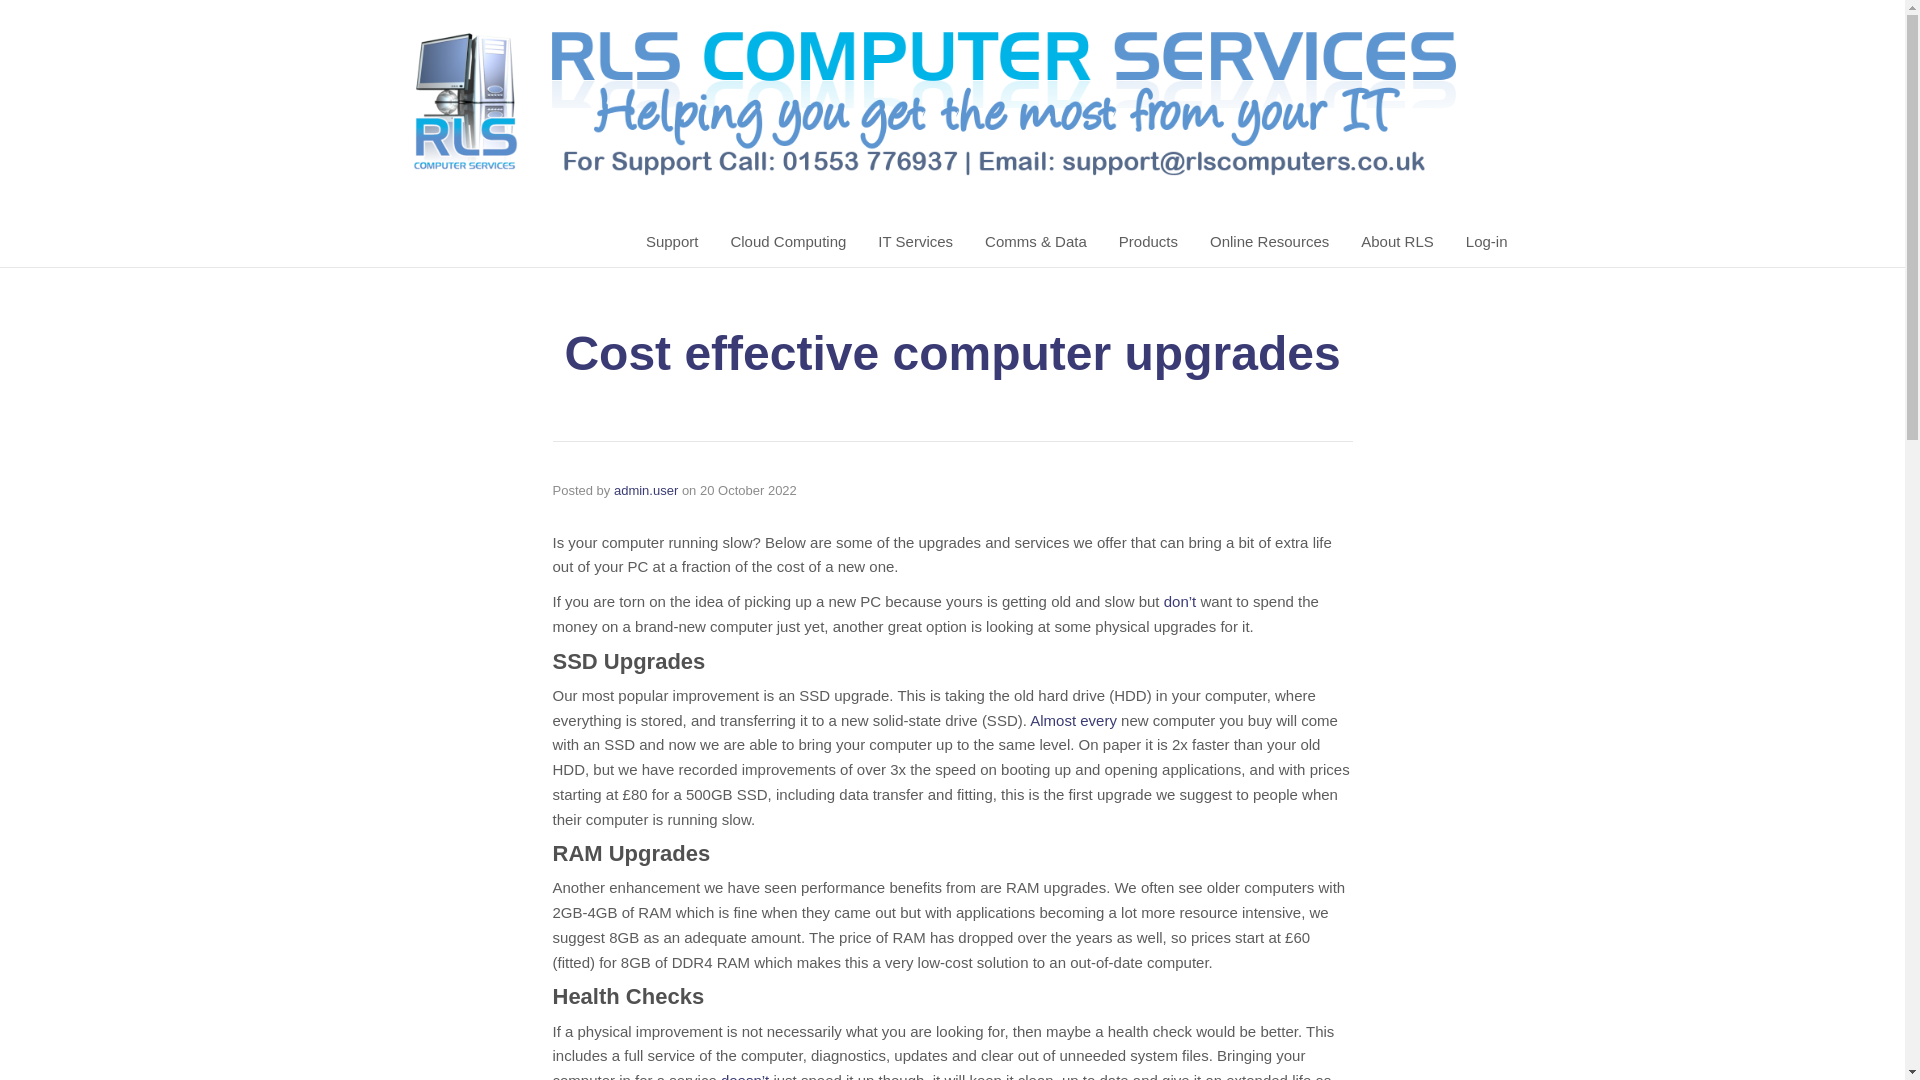 This screenshot has width=1920, height=1080. What do you see at coordinates (1073, 720) in the screenshot?
I see `Almost every` at bounding box center [1073, 720].